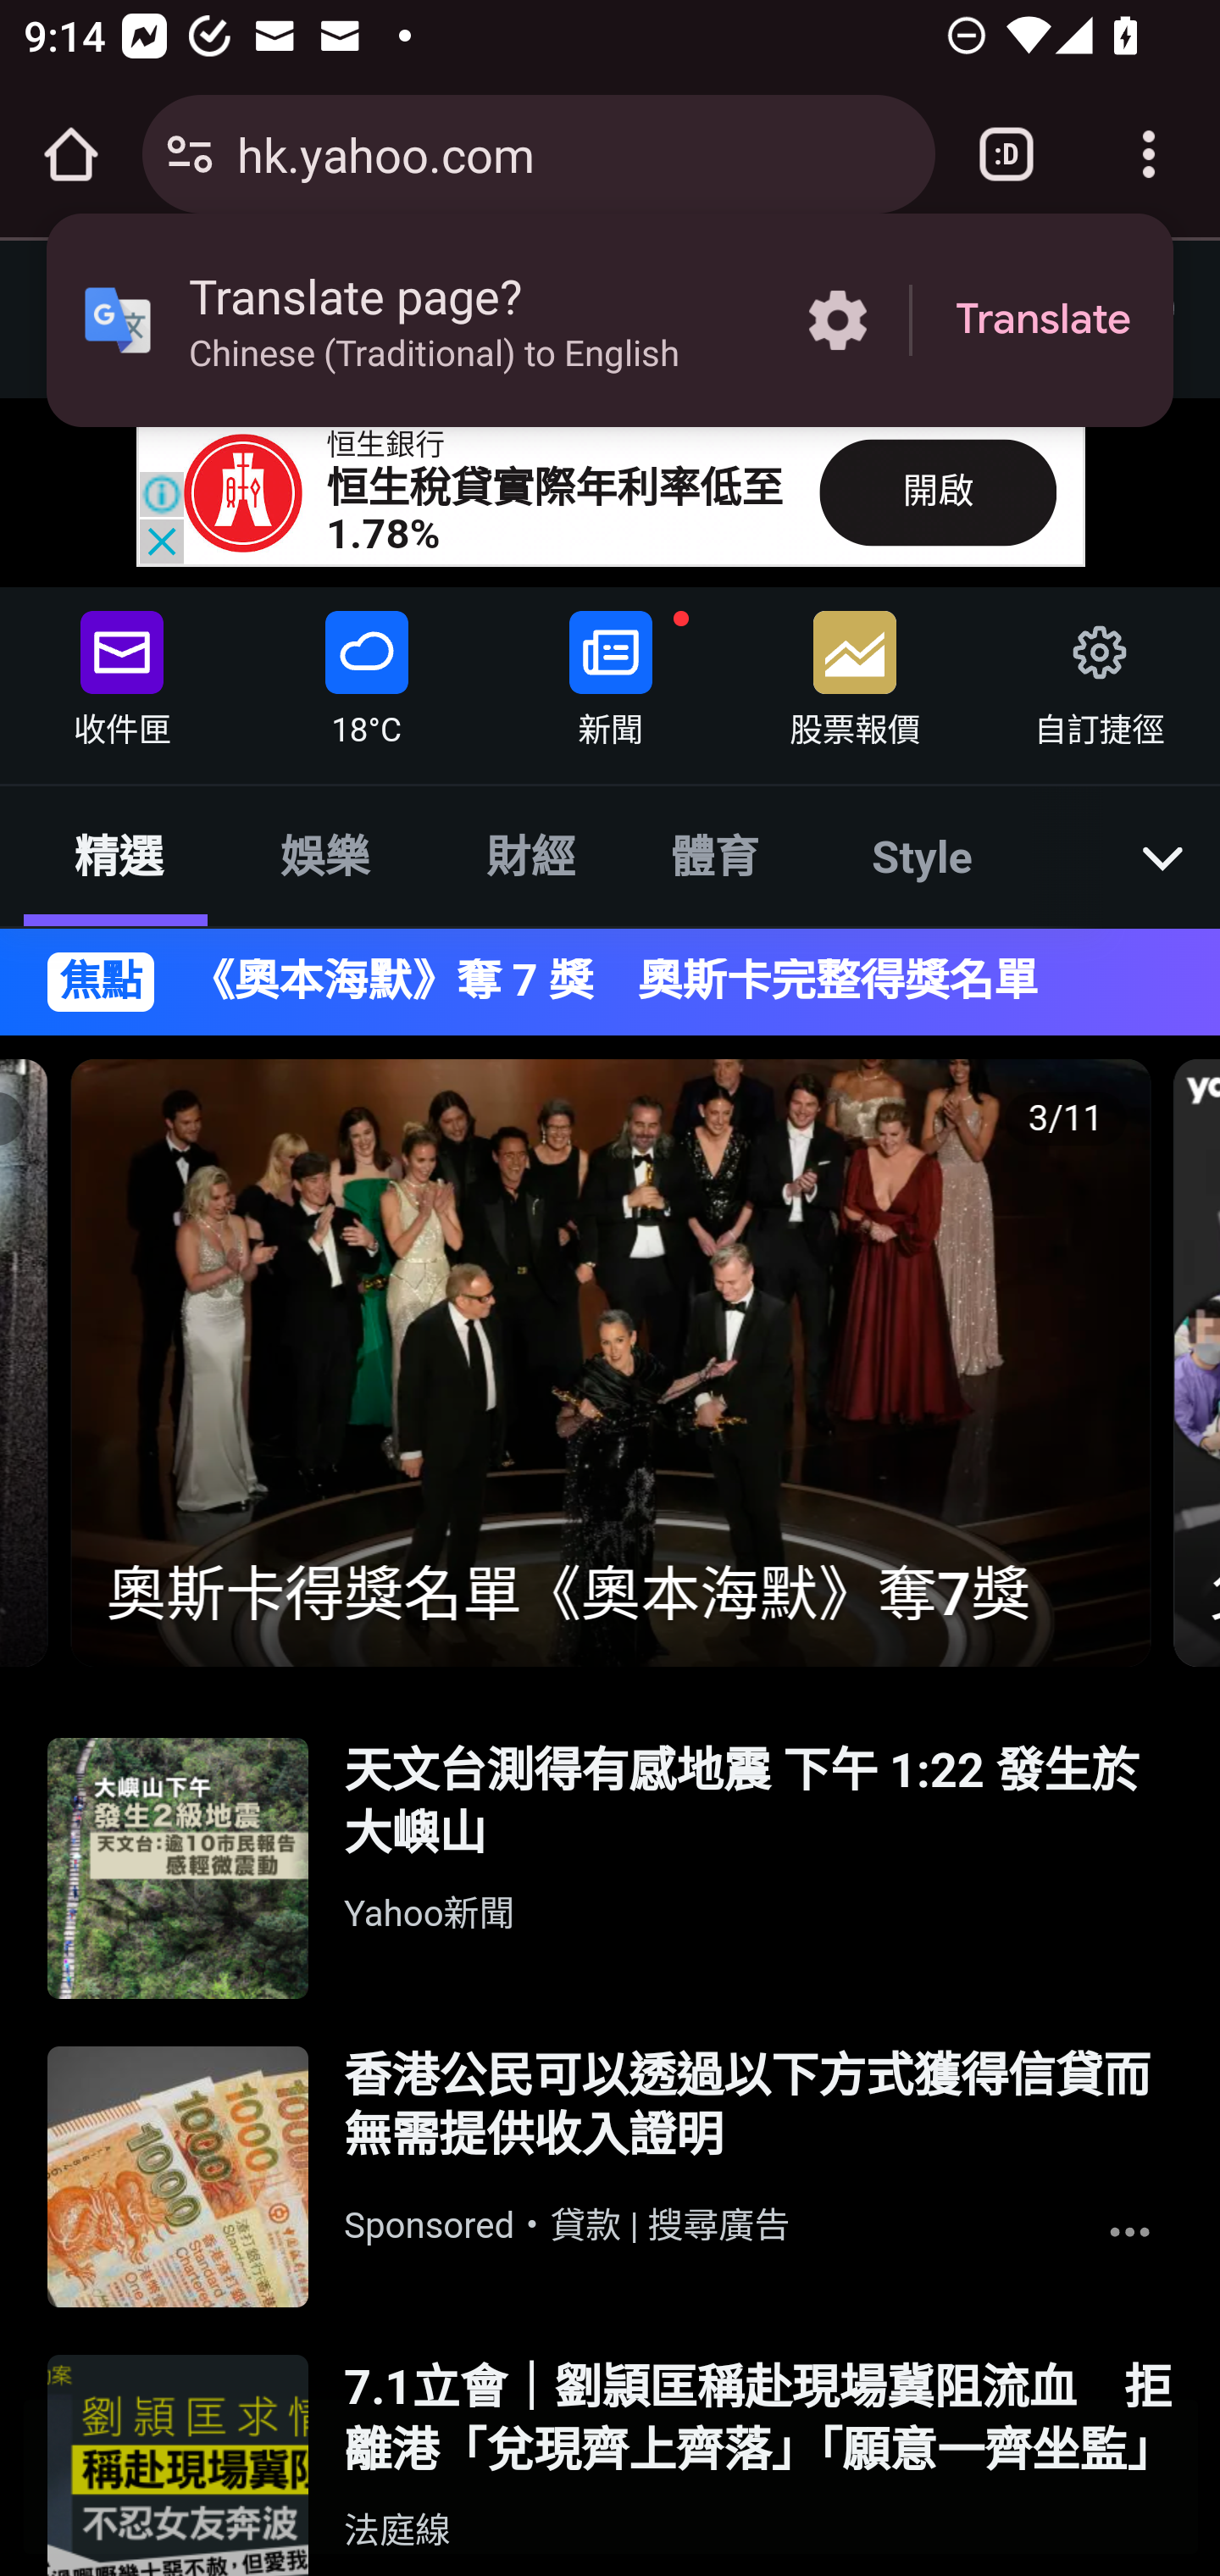  Describe the element at coordinates (837, 320) in the screenshot. I see `More options in the Translate page?` at that location.